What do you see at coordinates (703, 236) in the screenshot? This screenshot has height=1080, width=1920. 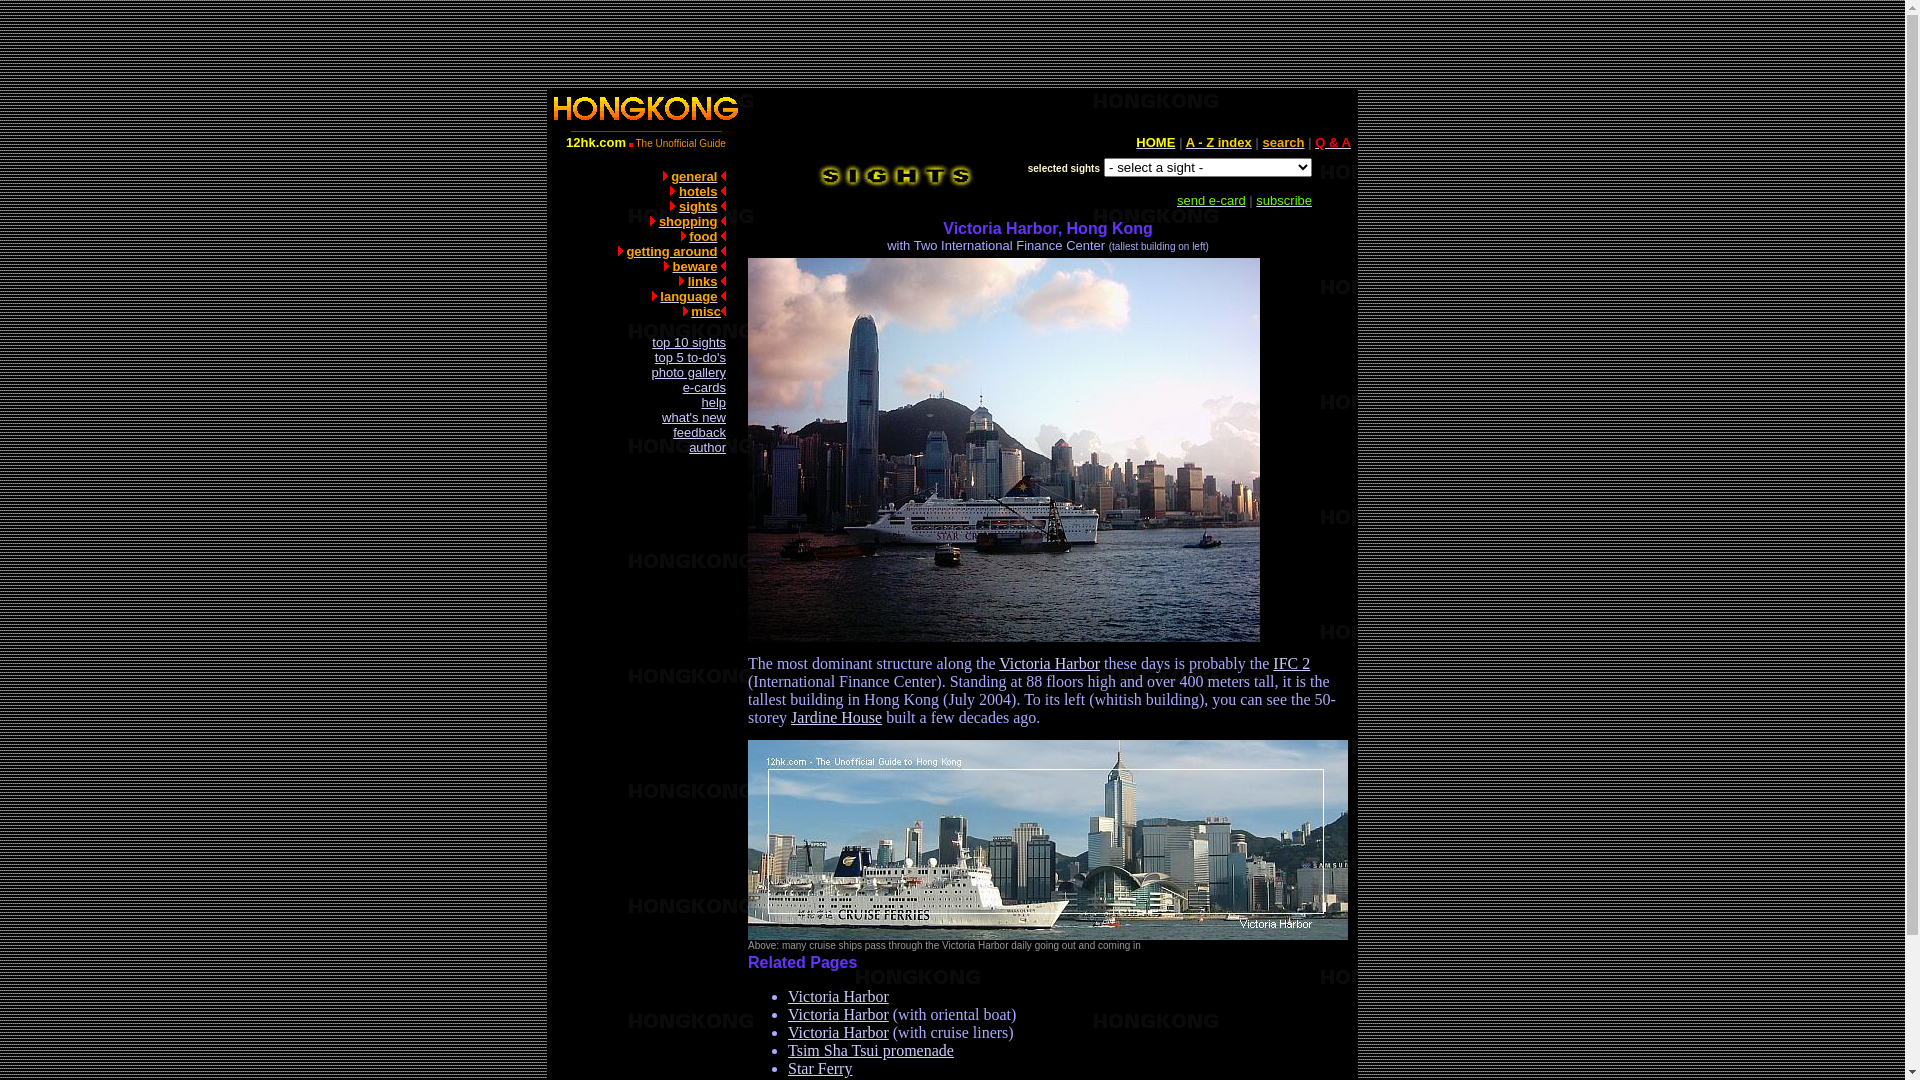 I see `food` at bounding box center [703, 236].